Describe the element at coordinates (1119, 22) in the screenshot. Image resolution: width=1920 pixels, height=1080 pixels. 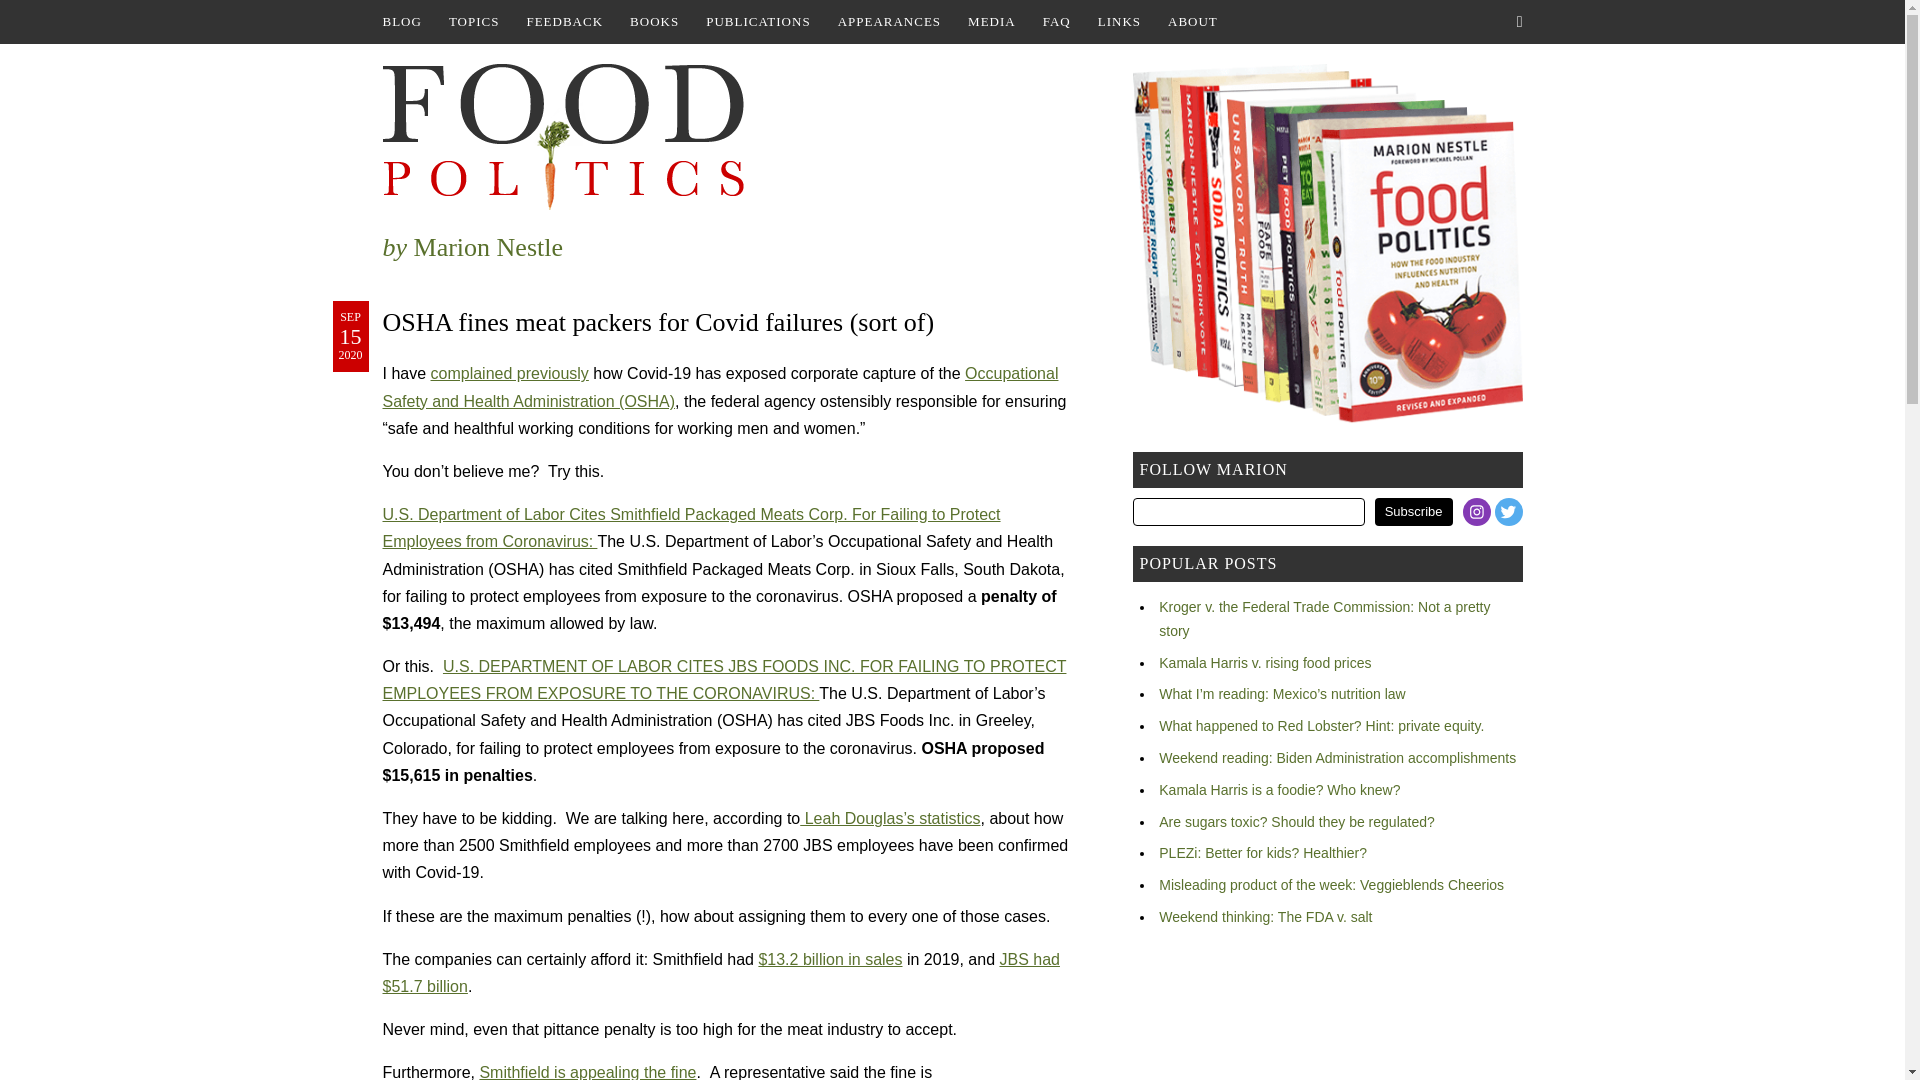
I see `LINKS` at that location.